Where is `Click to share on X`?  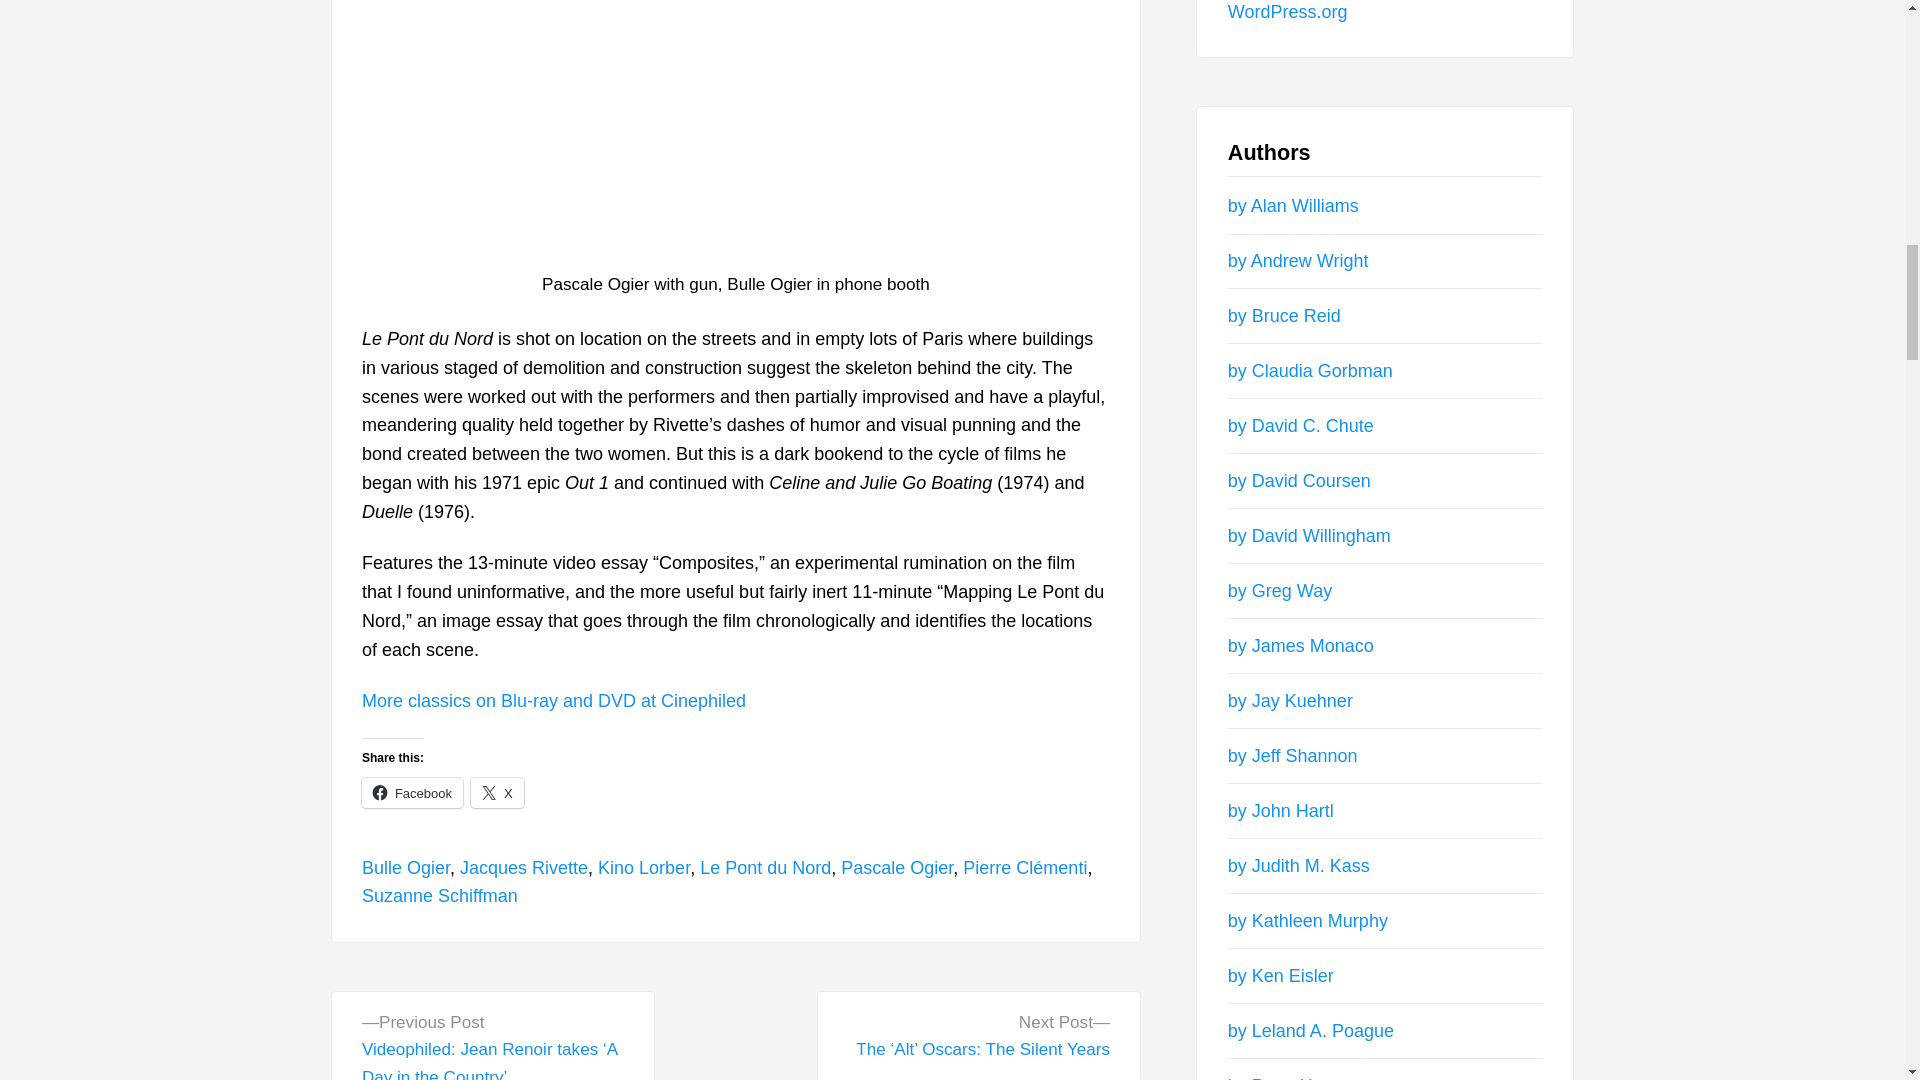
Click to share on X is located at coordinates (497, 792).